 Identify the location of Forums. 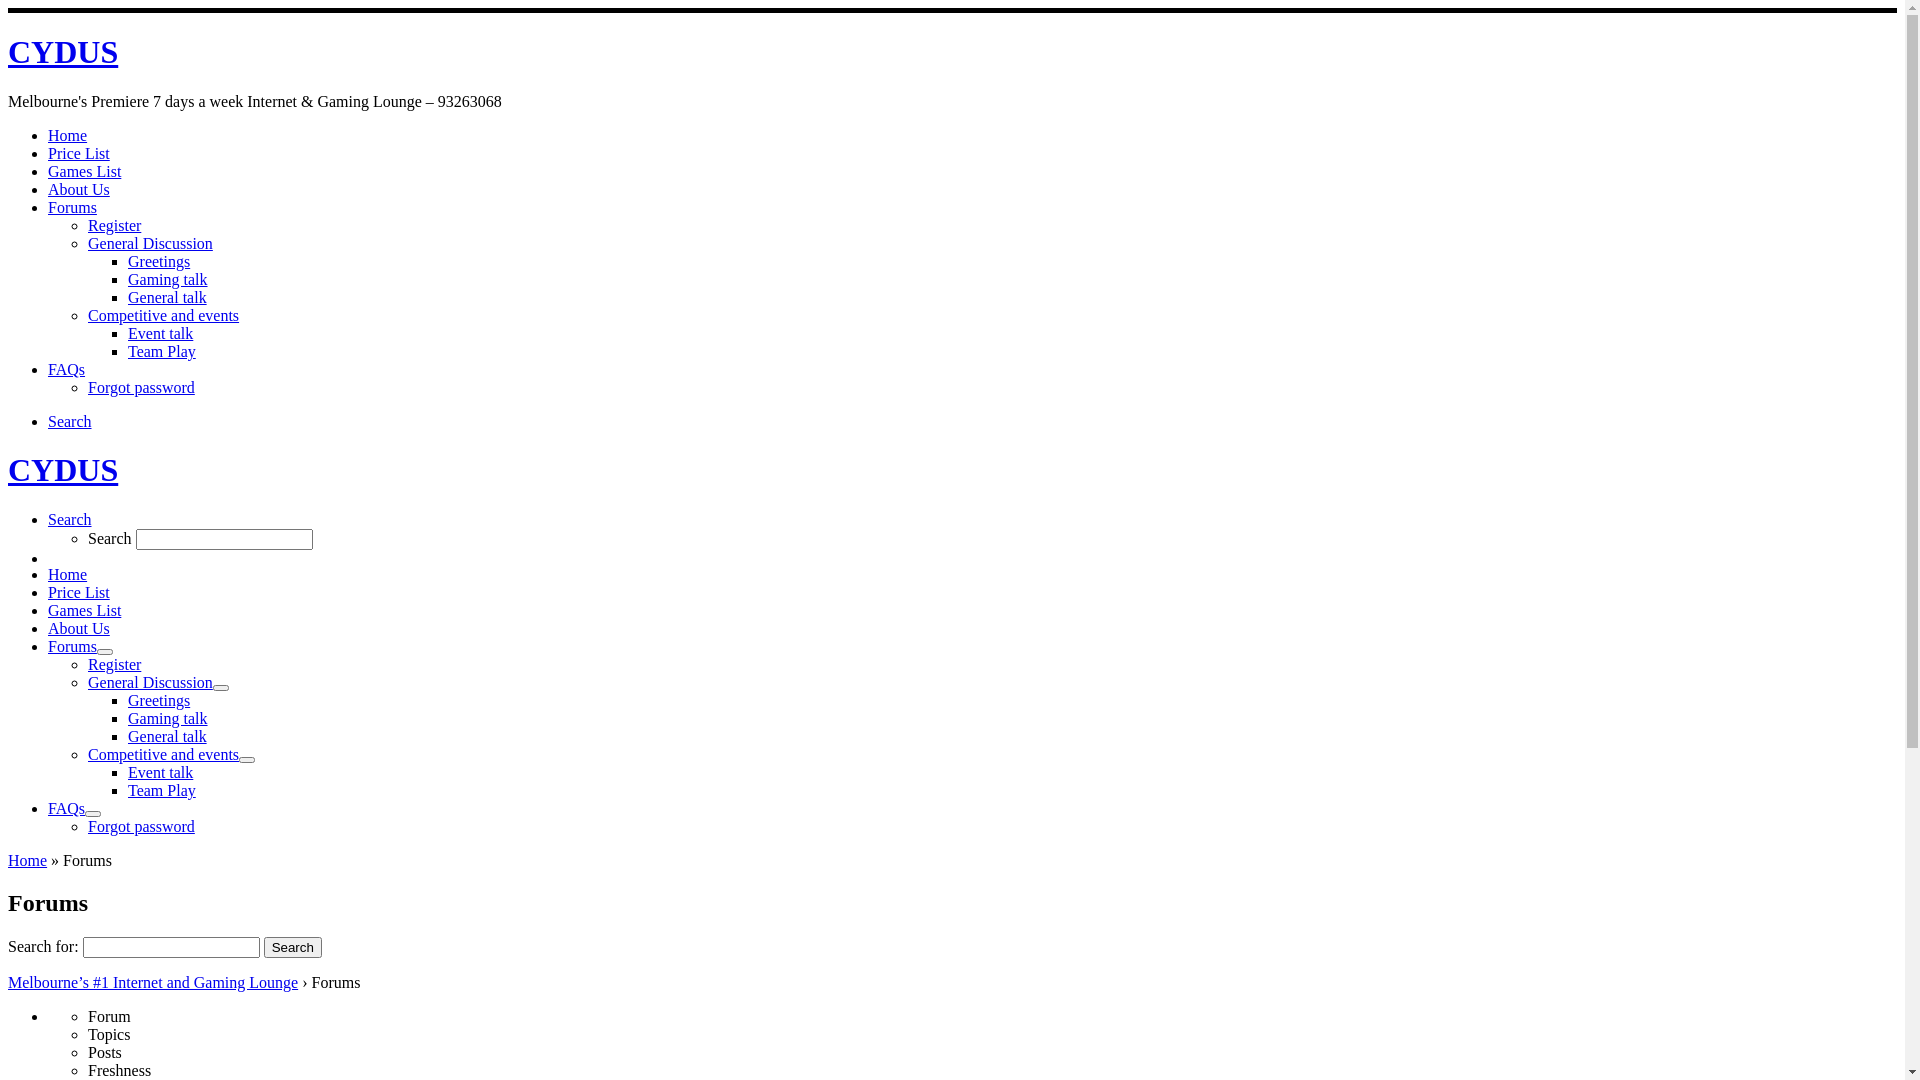
(72, 646).